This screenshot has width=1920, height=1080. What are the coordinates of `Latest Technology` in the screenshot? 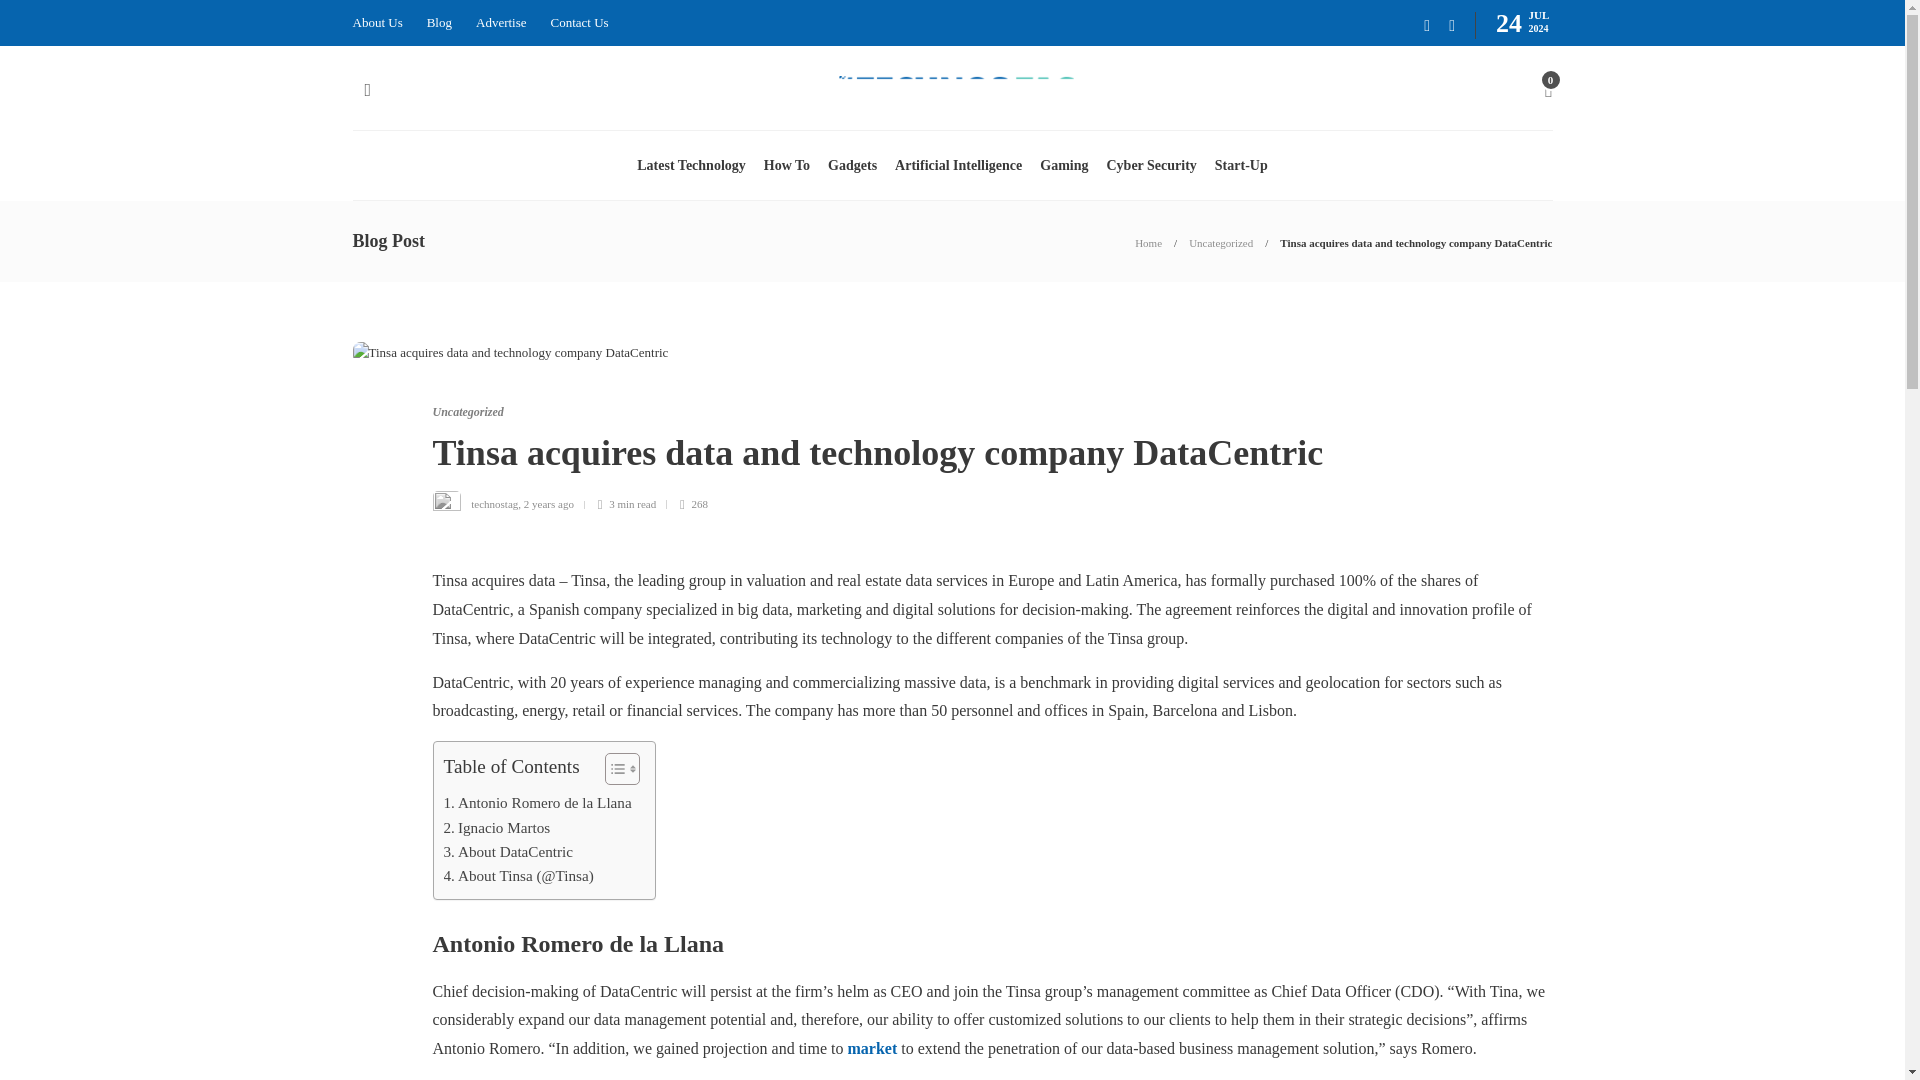 It's located at (692, 165).